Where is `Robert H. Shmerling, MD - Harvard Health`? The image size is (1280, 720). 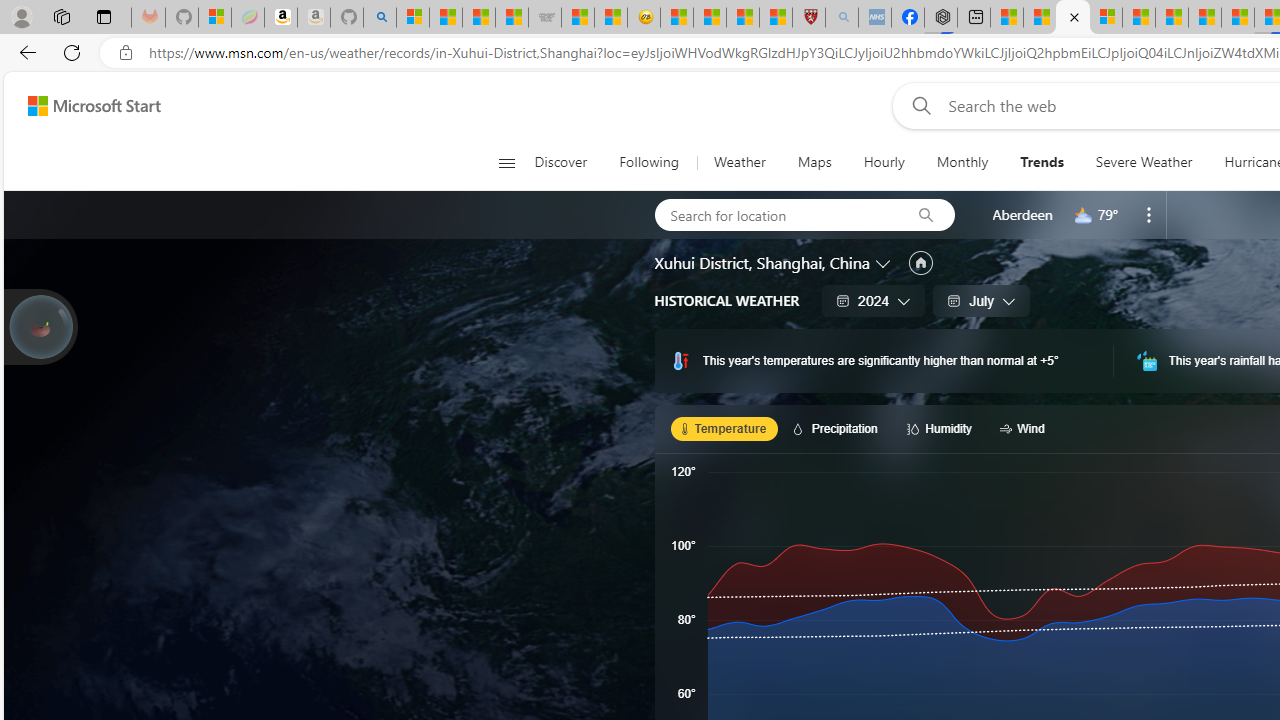 Robert H. Shmerling, MD - Harvard Health is located at coordinates (808, 18).